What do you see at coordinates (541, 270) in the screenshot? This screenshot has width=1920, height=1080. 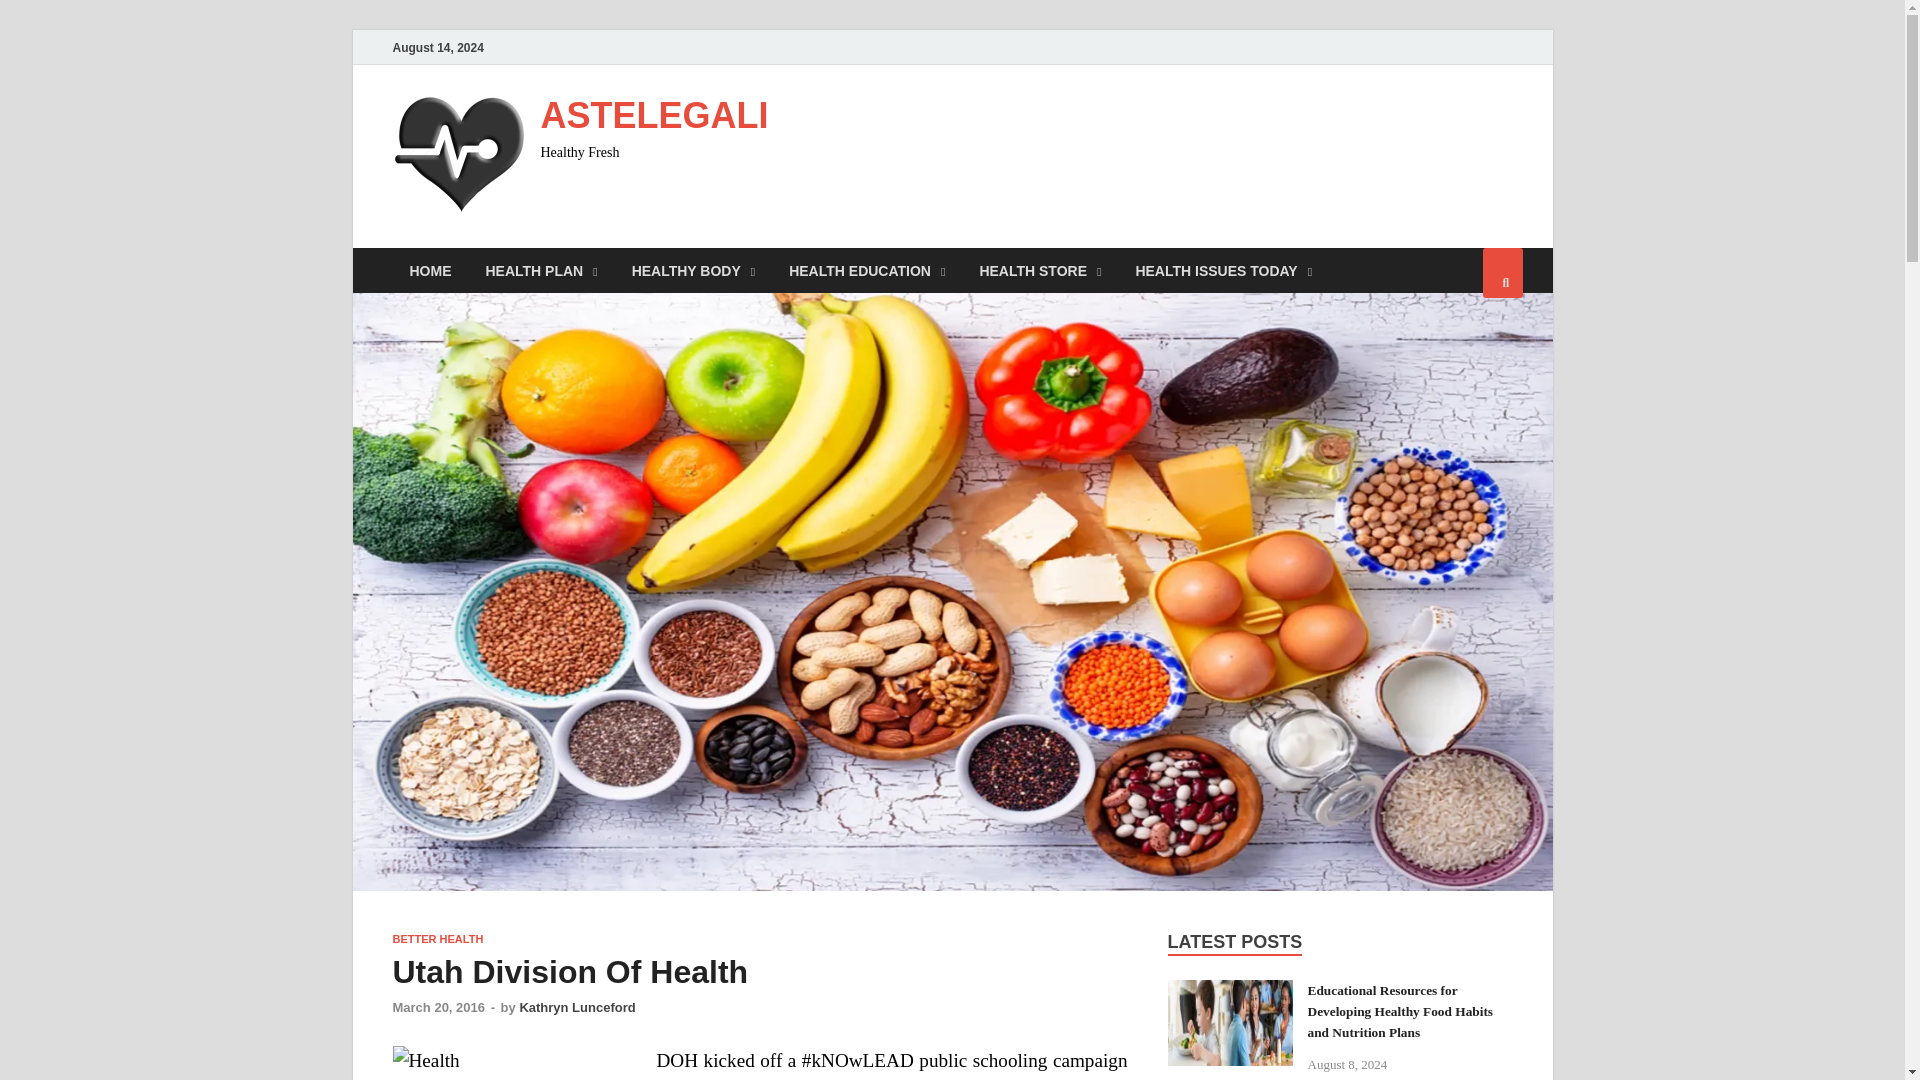 I see `HEALTH PLAN` at bounding box center [541, 270].